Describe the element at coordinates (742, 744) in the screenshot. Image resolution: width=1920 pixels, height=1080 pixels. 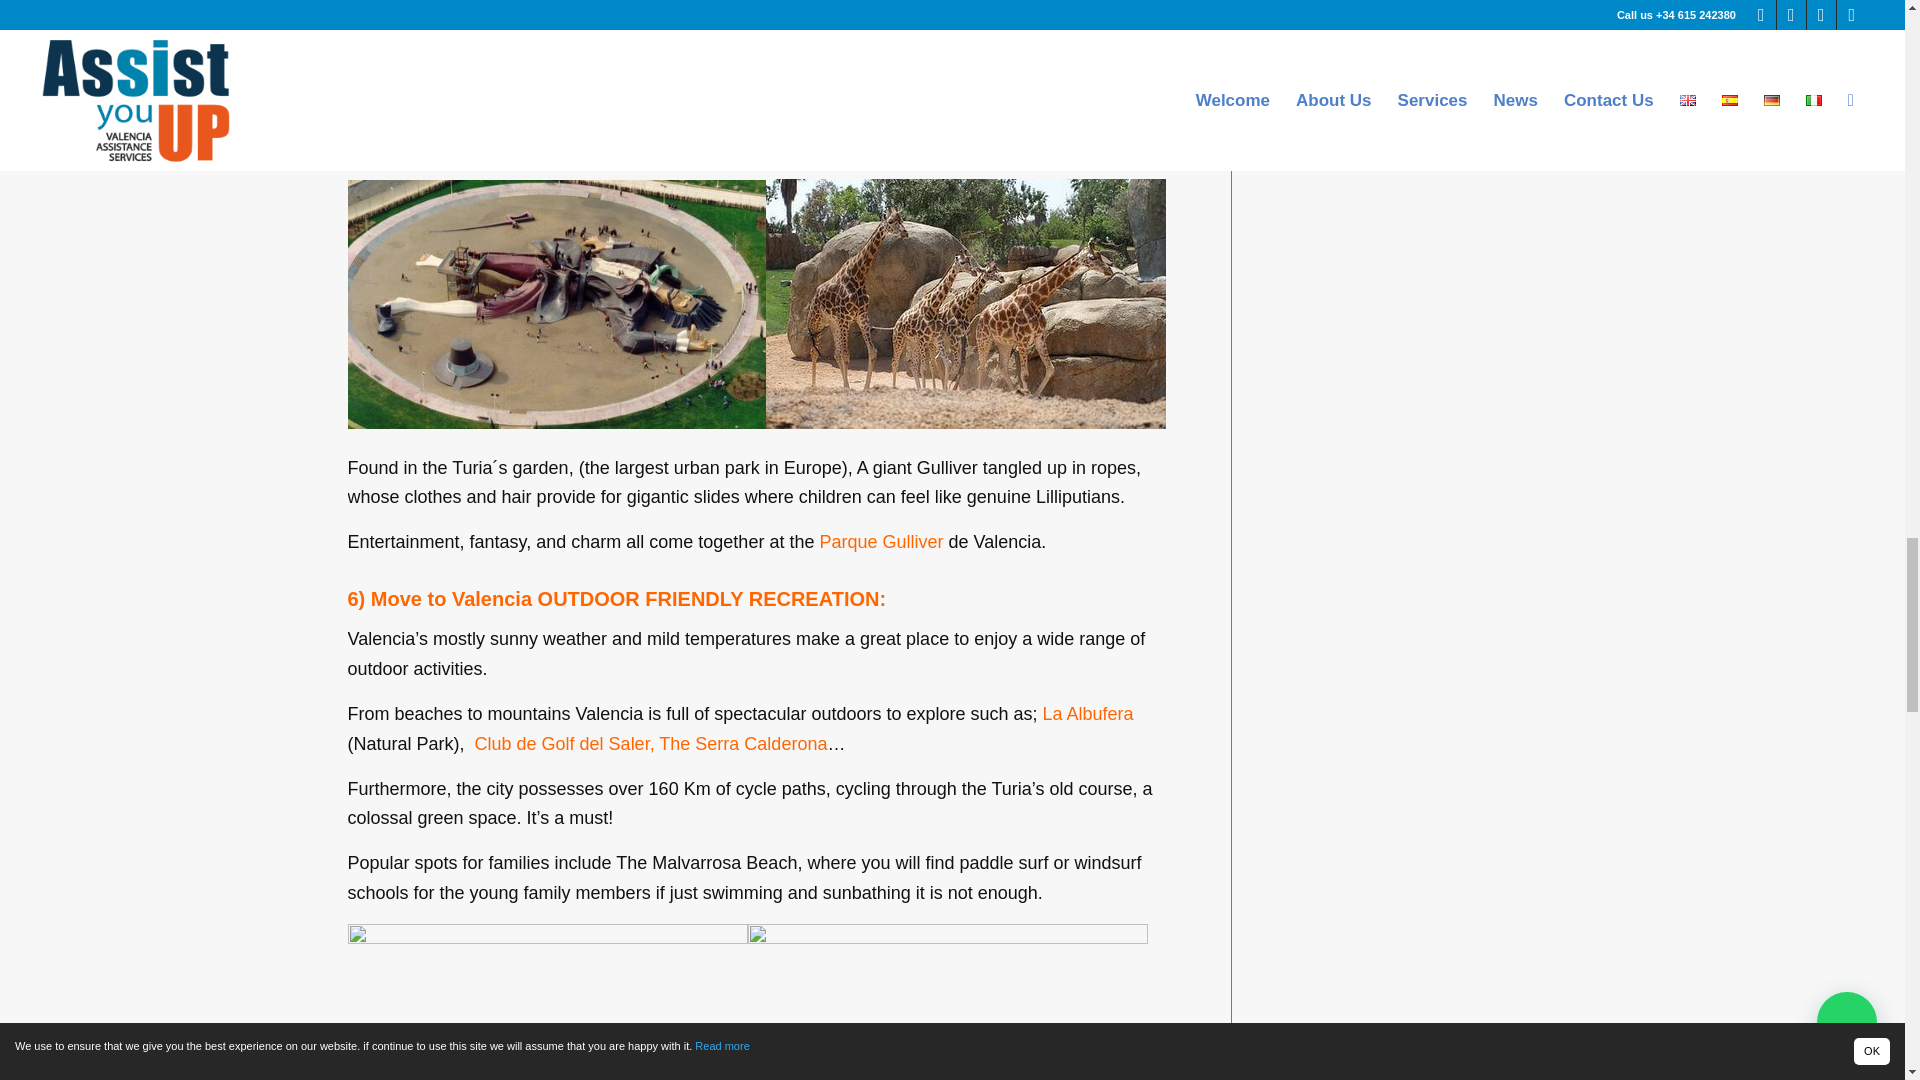
I see `The Serra Calderona` at that location.